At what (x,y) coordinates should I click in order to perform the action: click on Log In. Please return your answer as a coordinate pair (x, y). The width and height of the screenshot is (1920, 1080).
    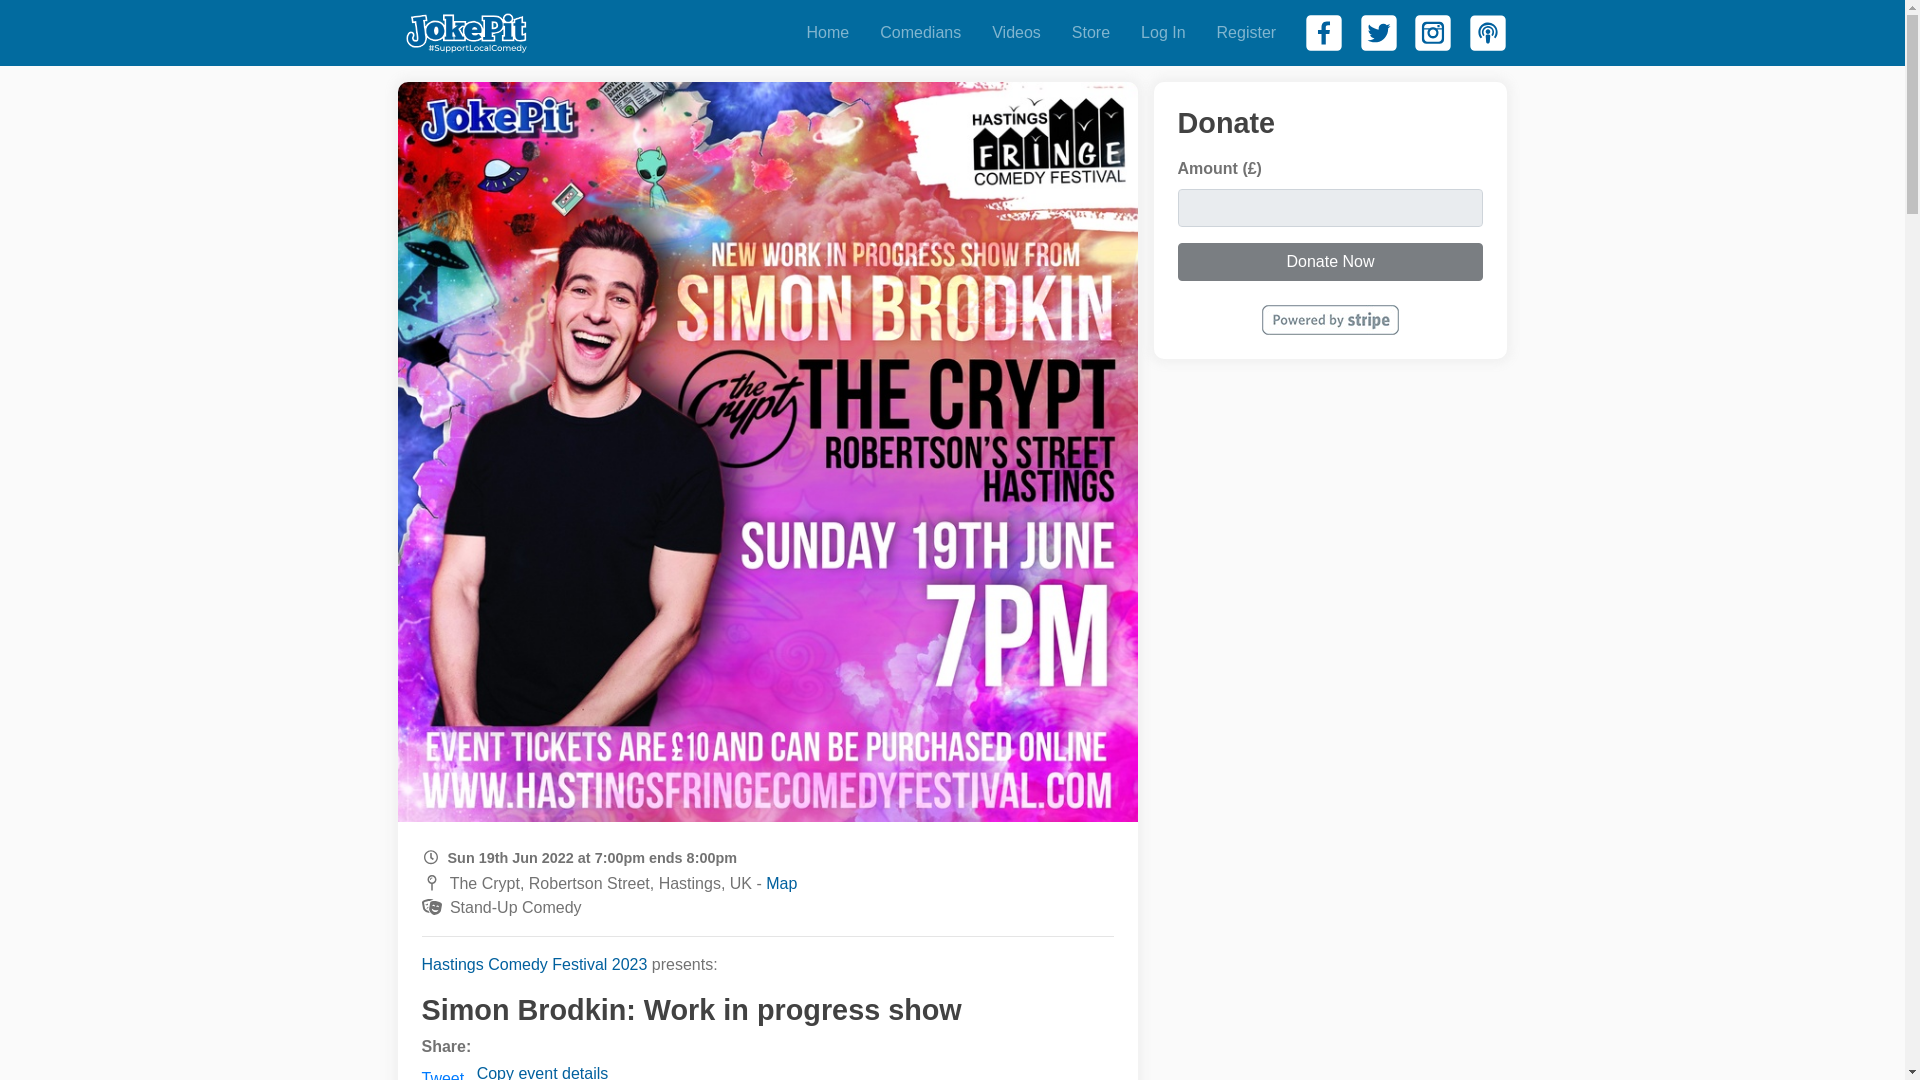
    Looking at the image, I should click on (1162, 32).